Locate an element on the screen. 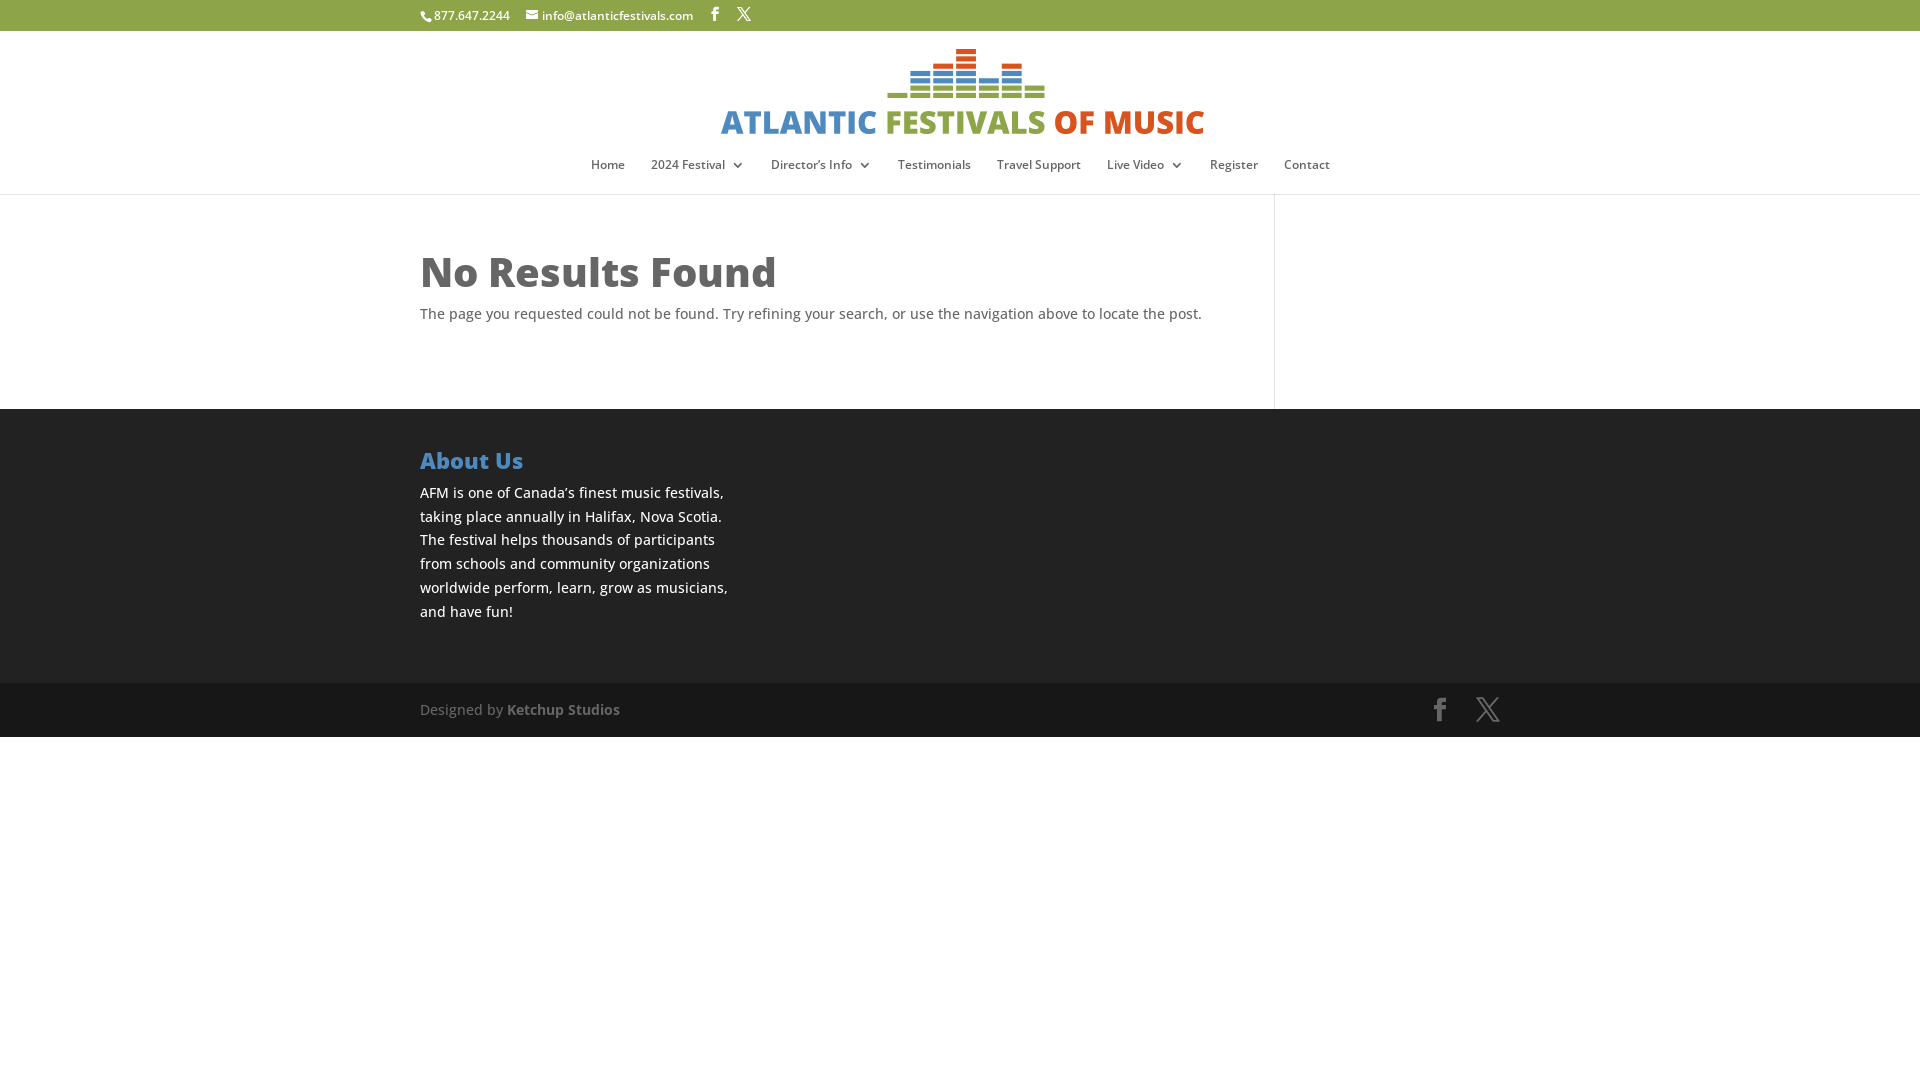 This screenshot has width=1920, height=1080. Contact is located at coordinates (1307, 176).